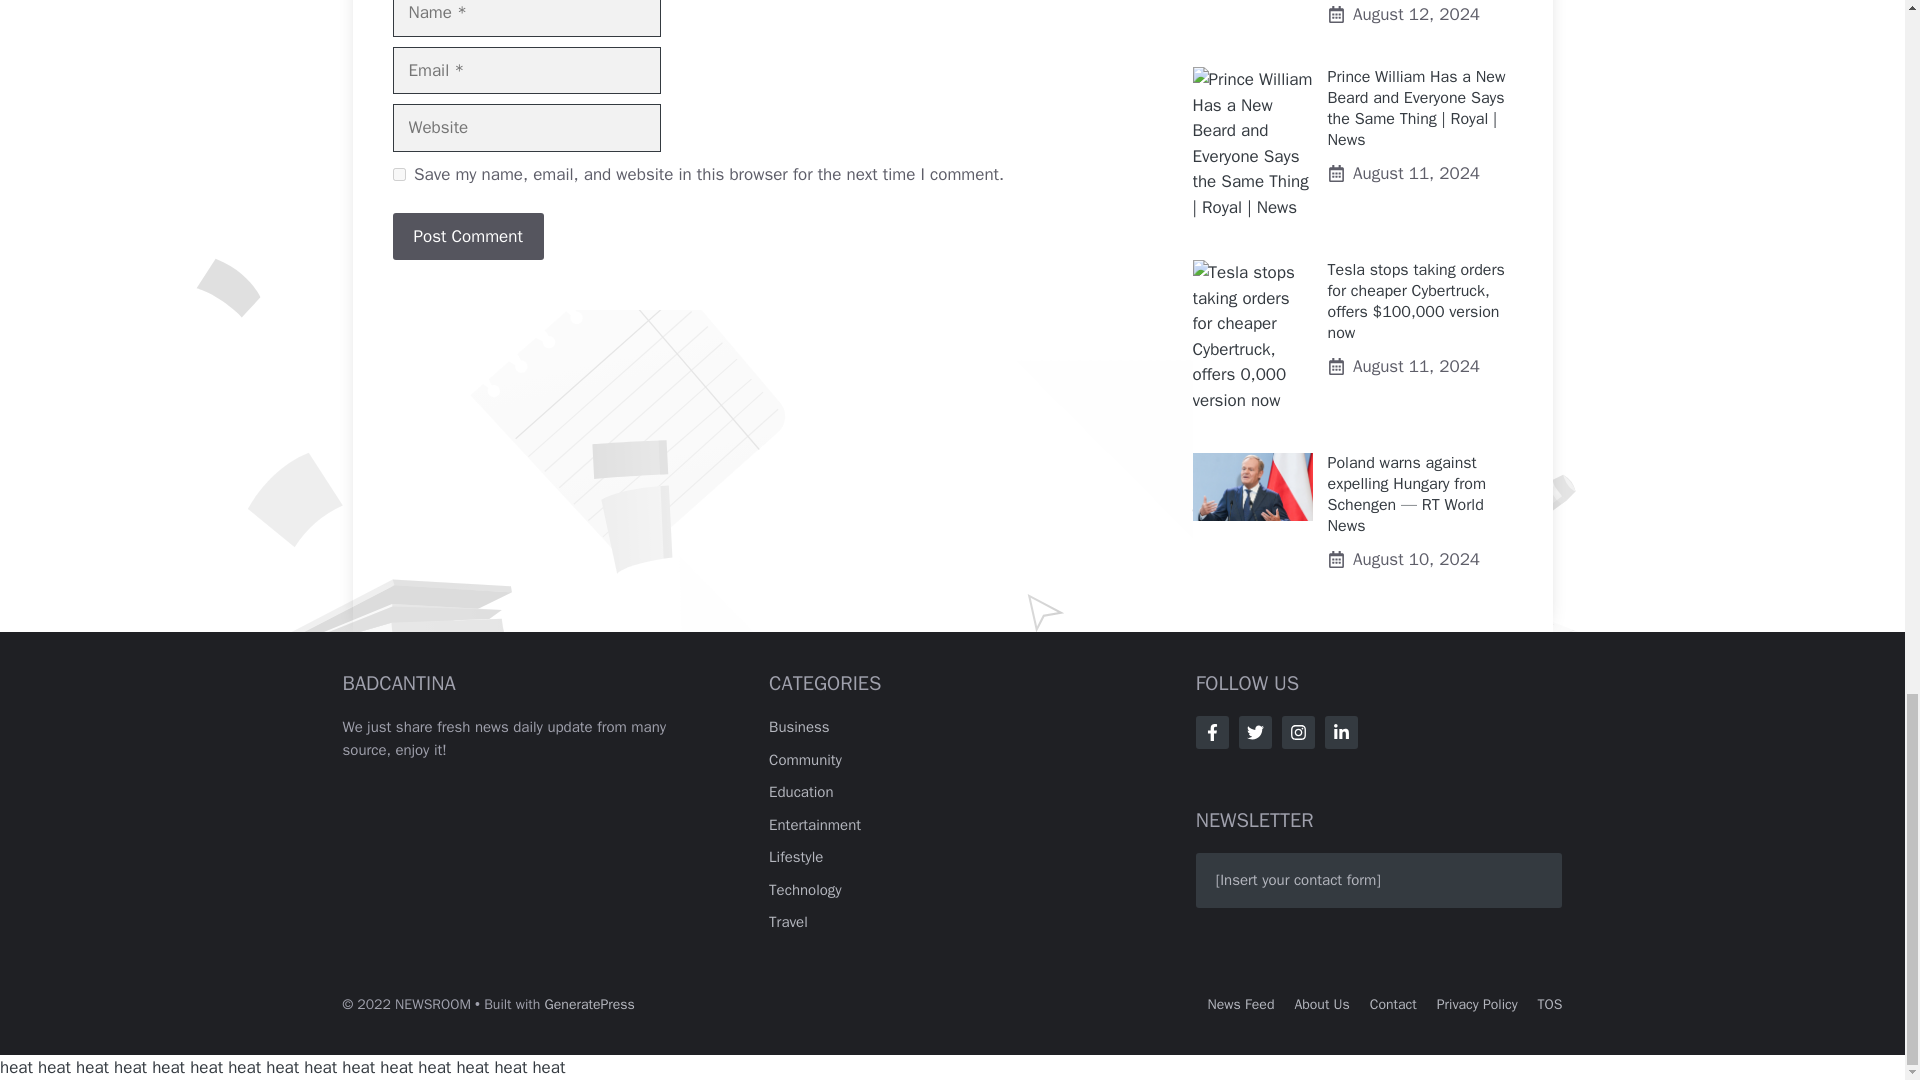  I want to click on Community, so click(806, 759).